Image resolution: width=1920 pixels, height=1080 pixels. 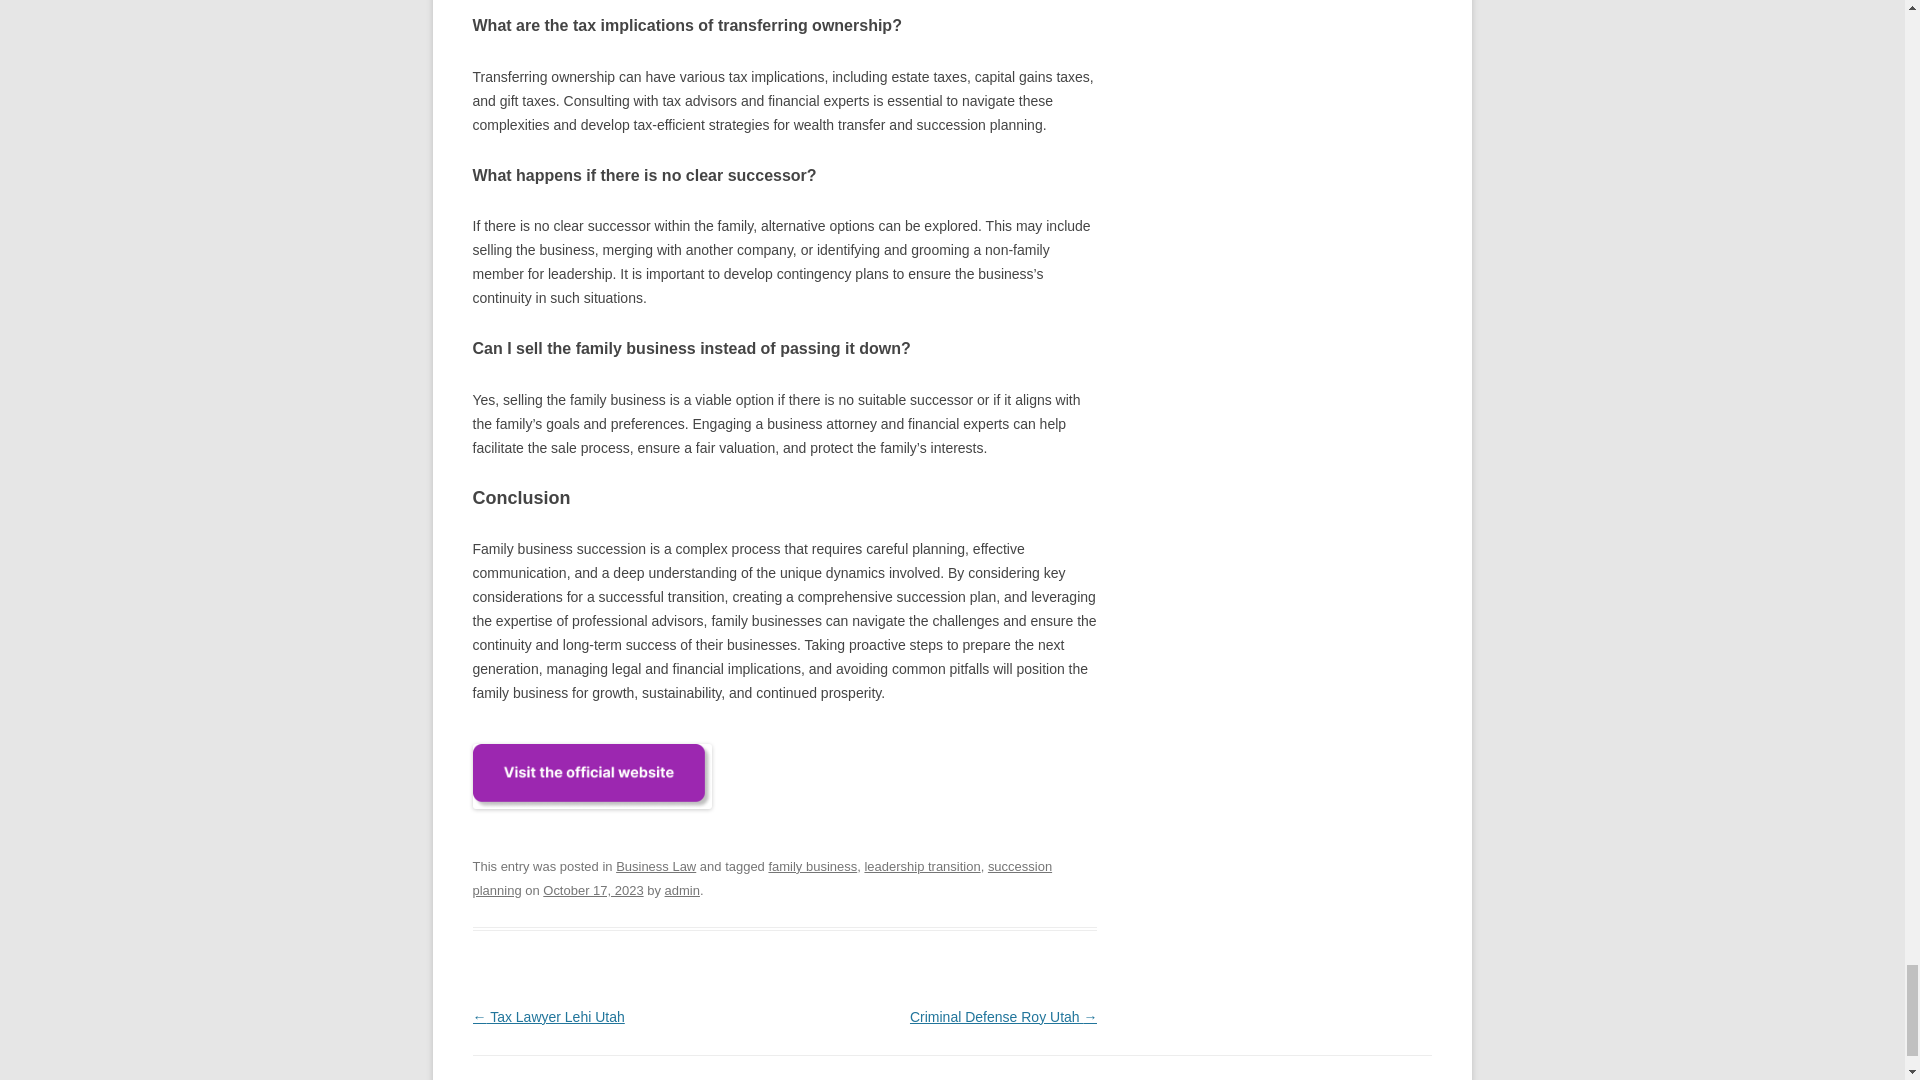 I want to click on admin, so click(x=682, y=890).